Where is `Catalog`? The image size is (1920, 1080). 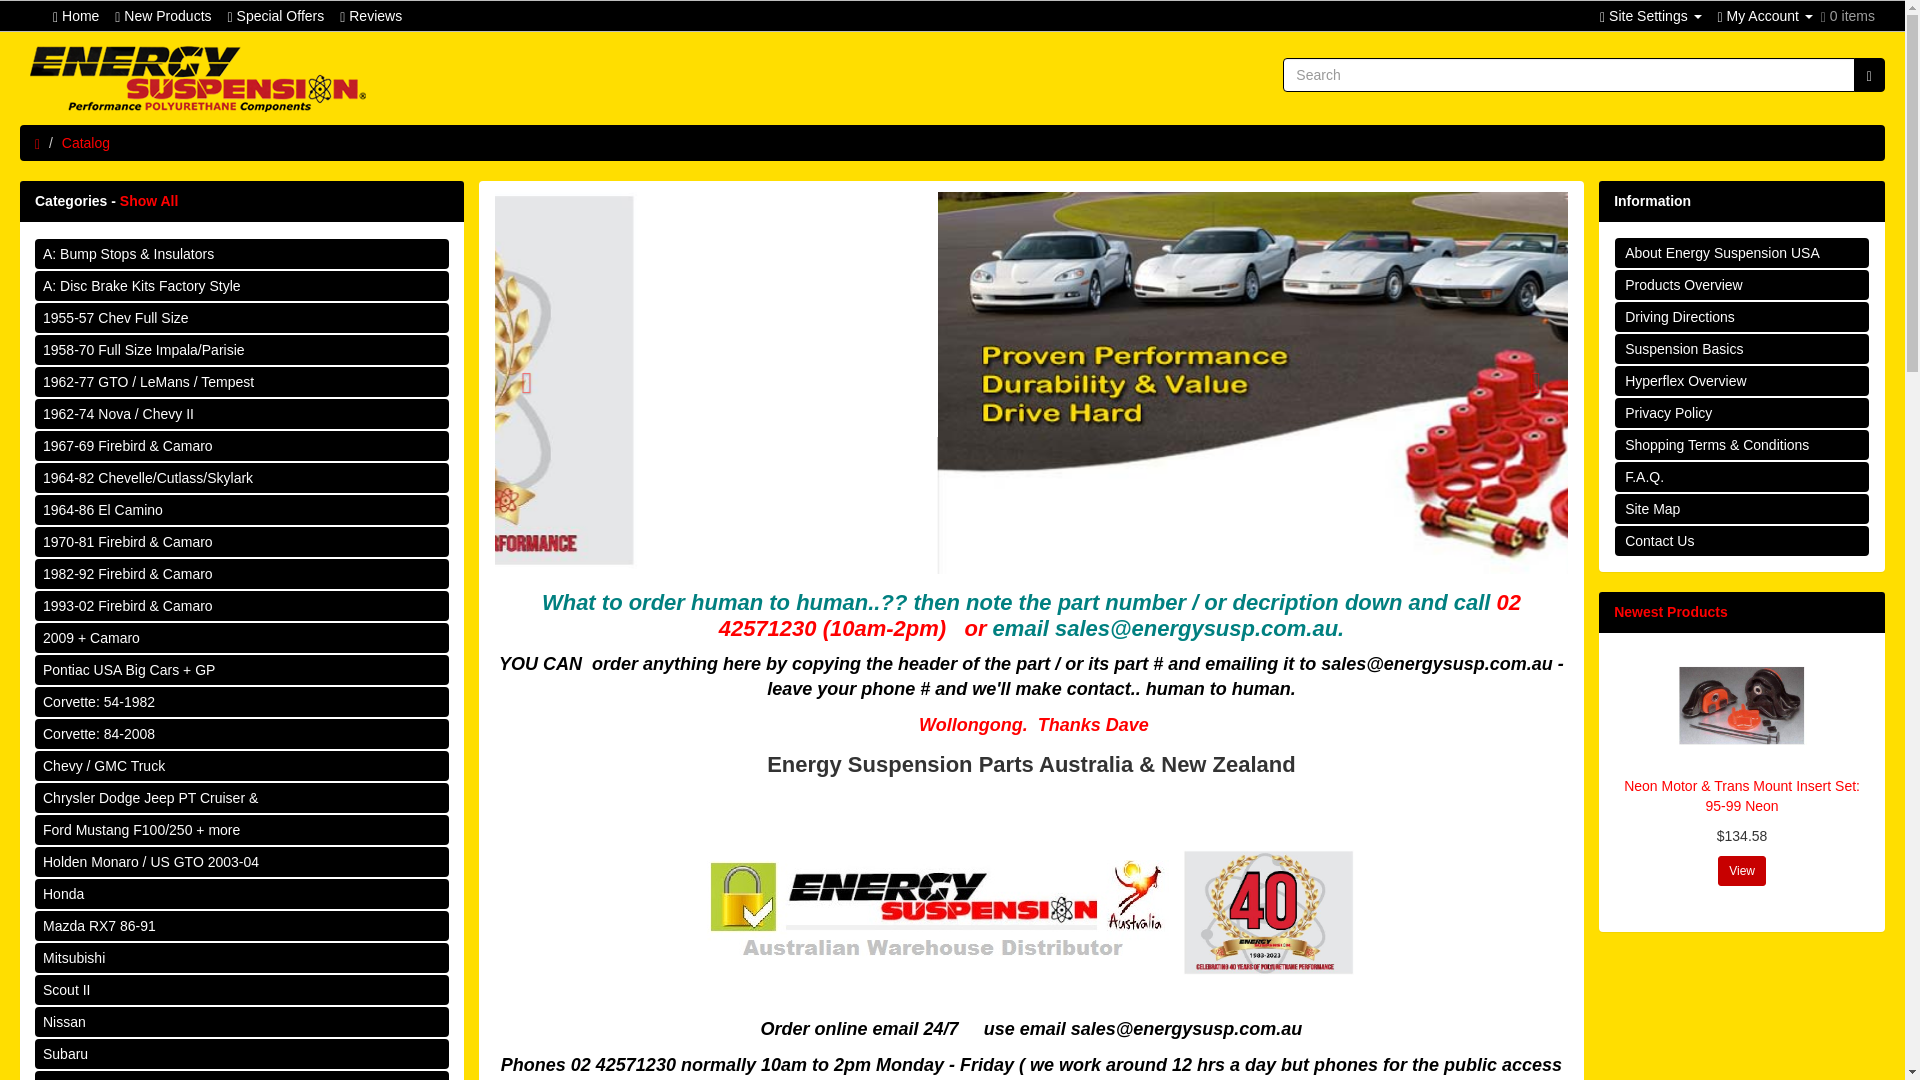 Catalog is located at coordinates (86, 143).